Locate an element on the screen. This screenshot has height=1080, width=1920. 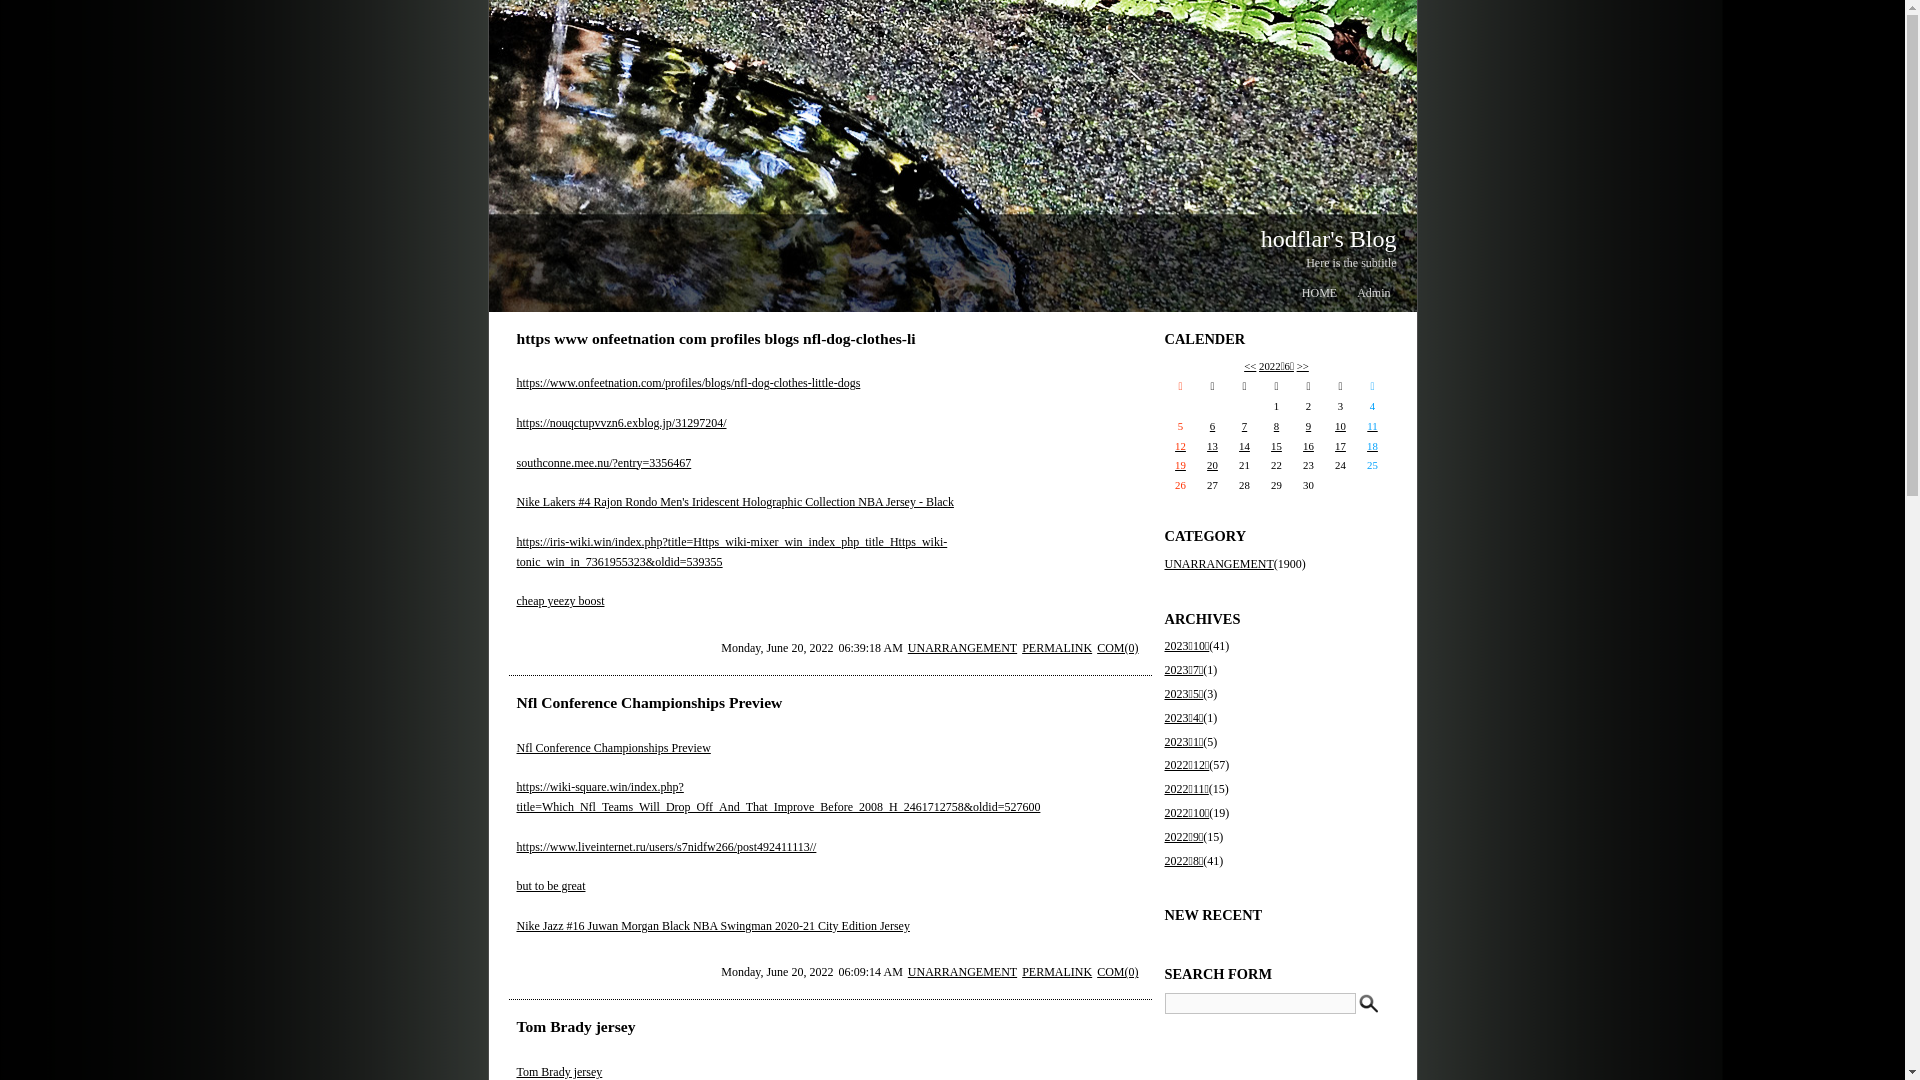
PERMALINK is located at coordinates (1057, 972).